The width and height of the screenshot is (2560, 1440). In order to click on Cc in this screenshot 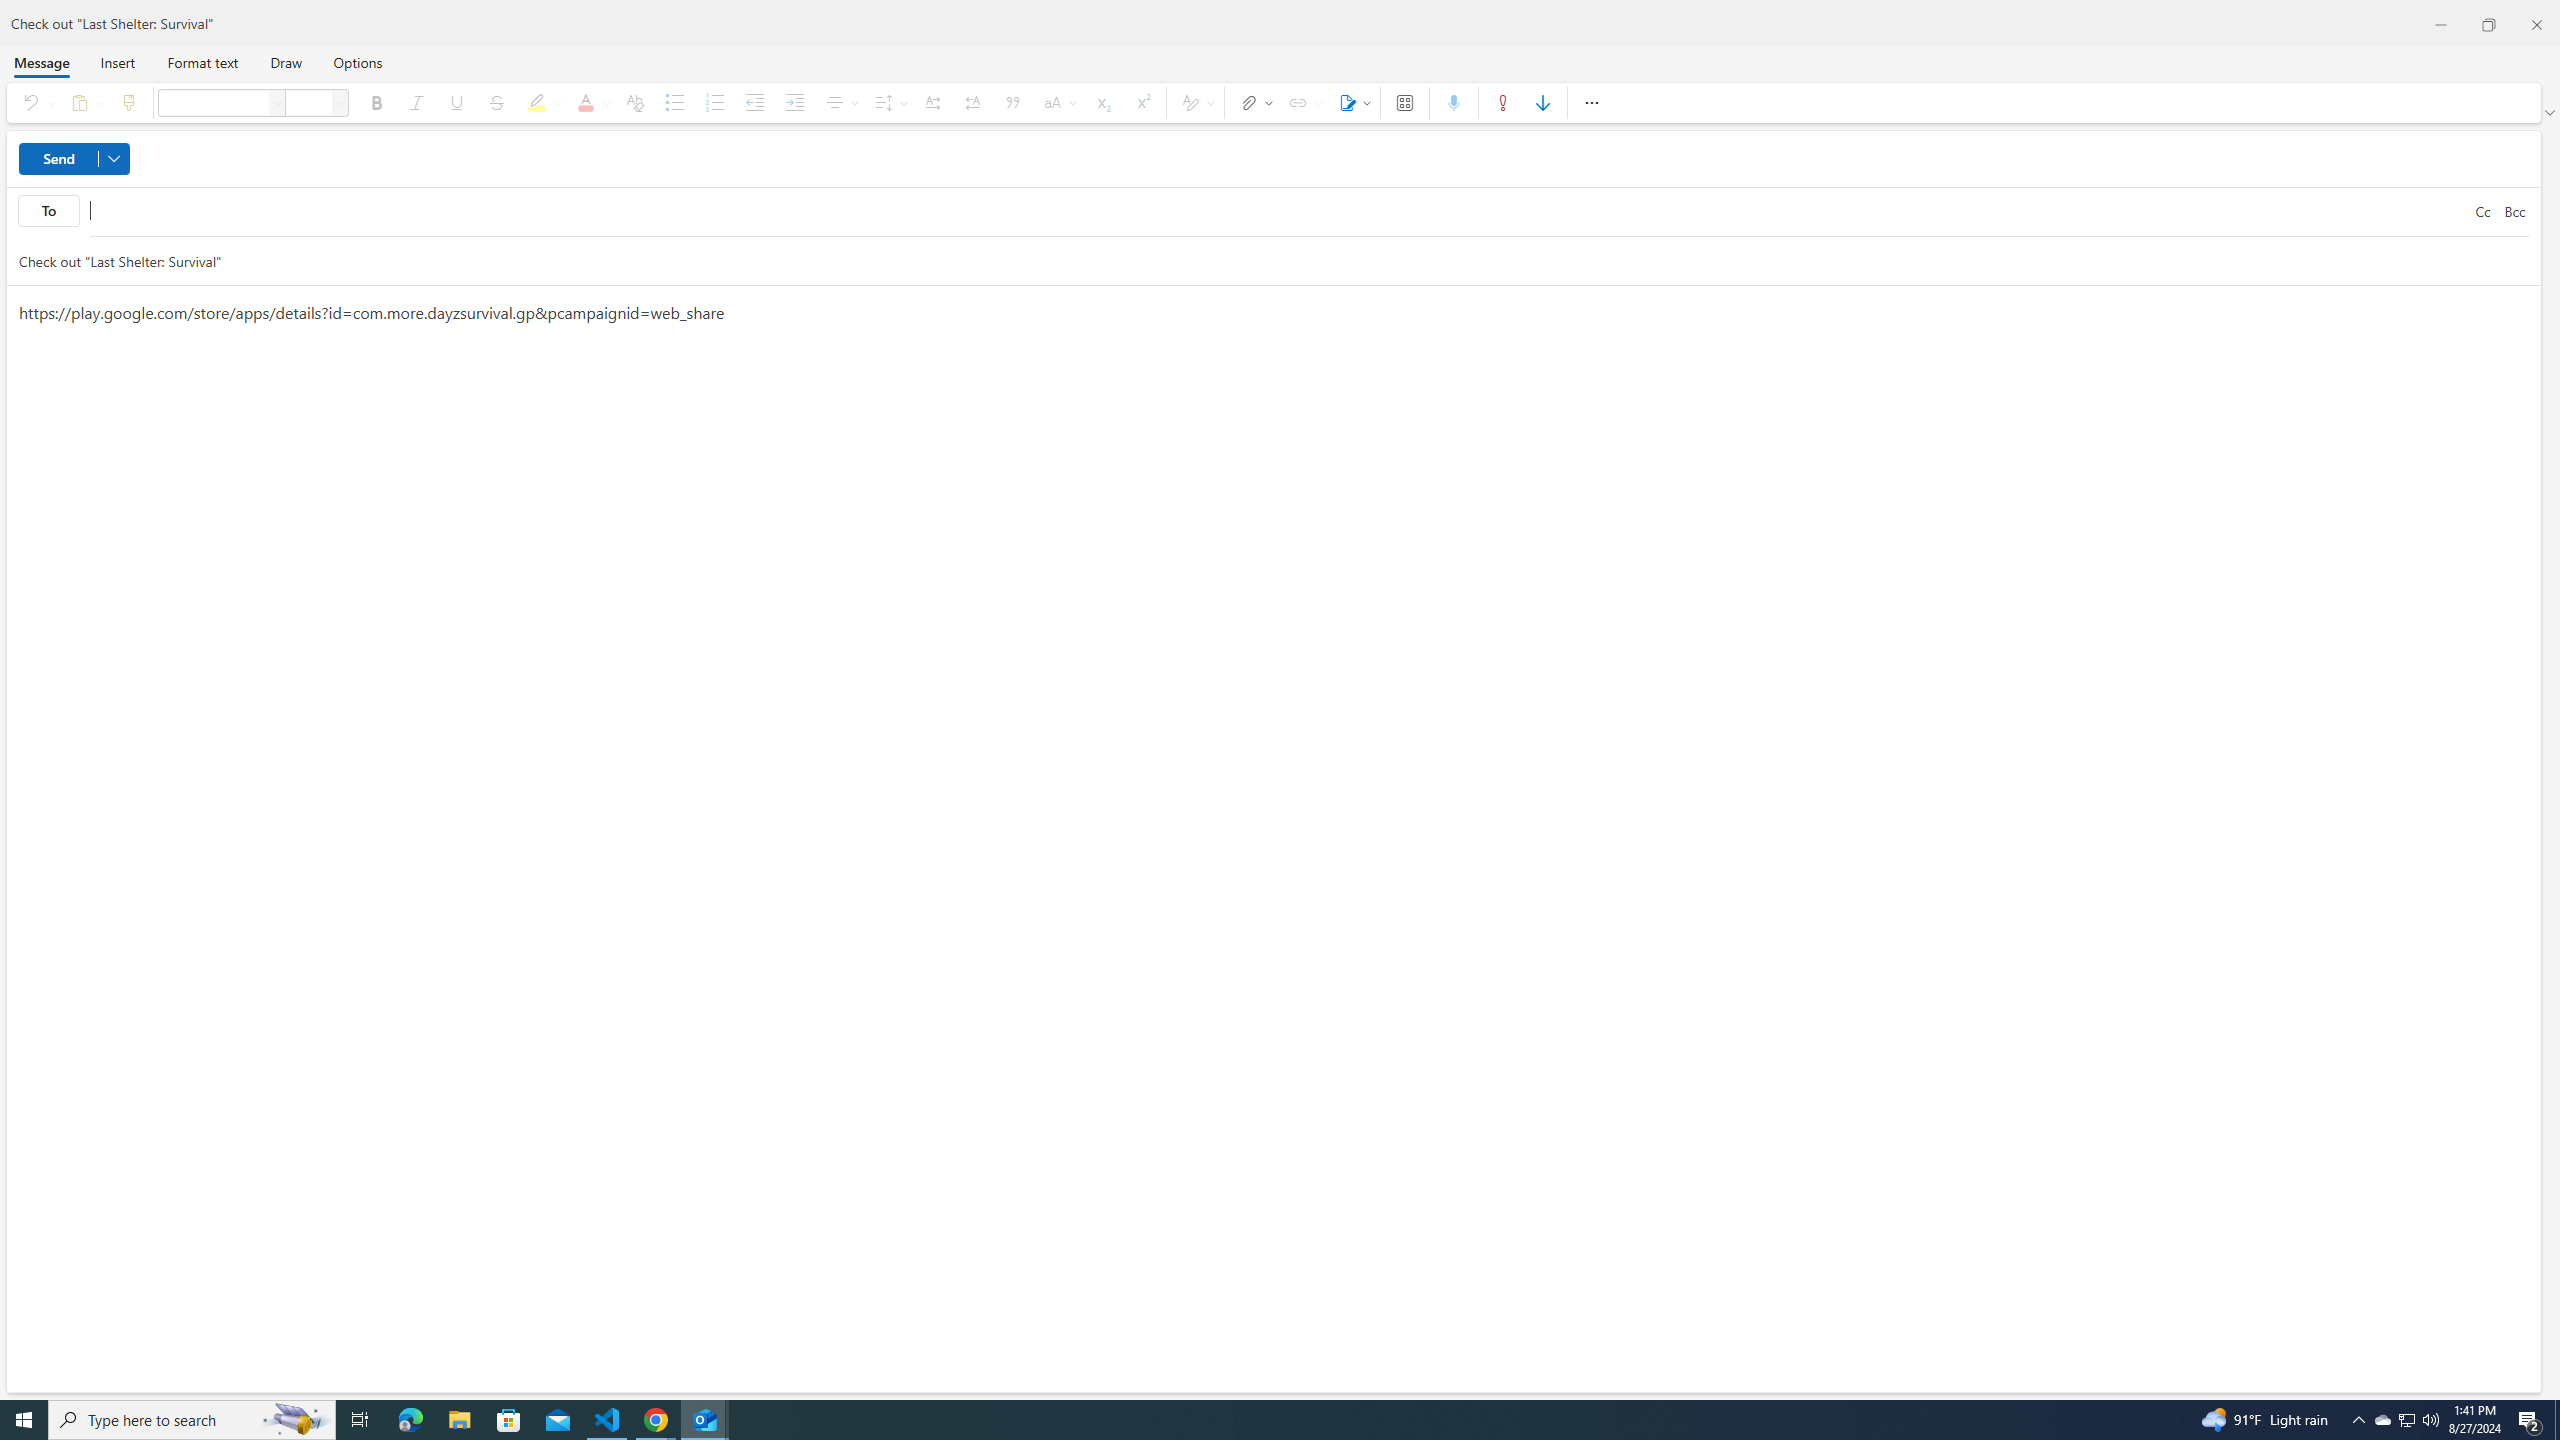, I will do `click(2482, 211)`.